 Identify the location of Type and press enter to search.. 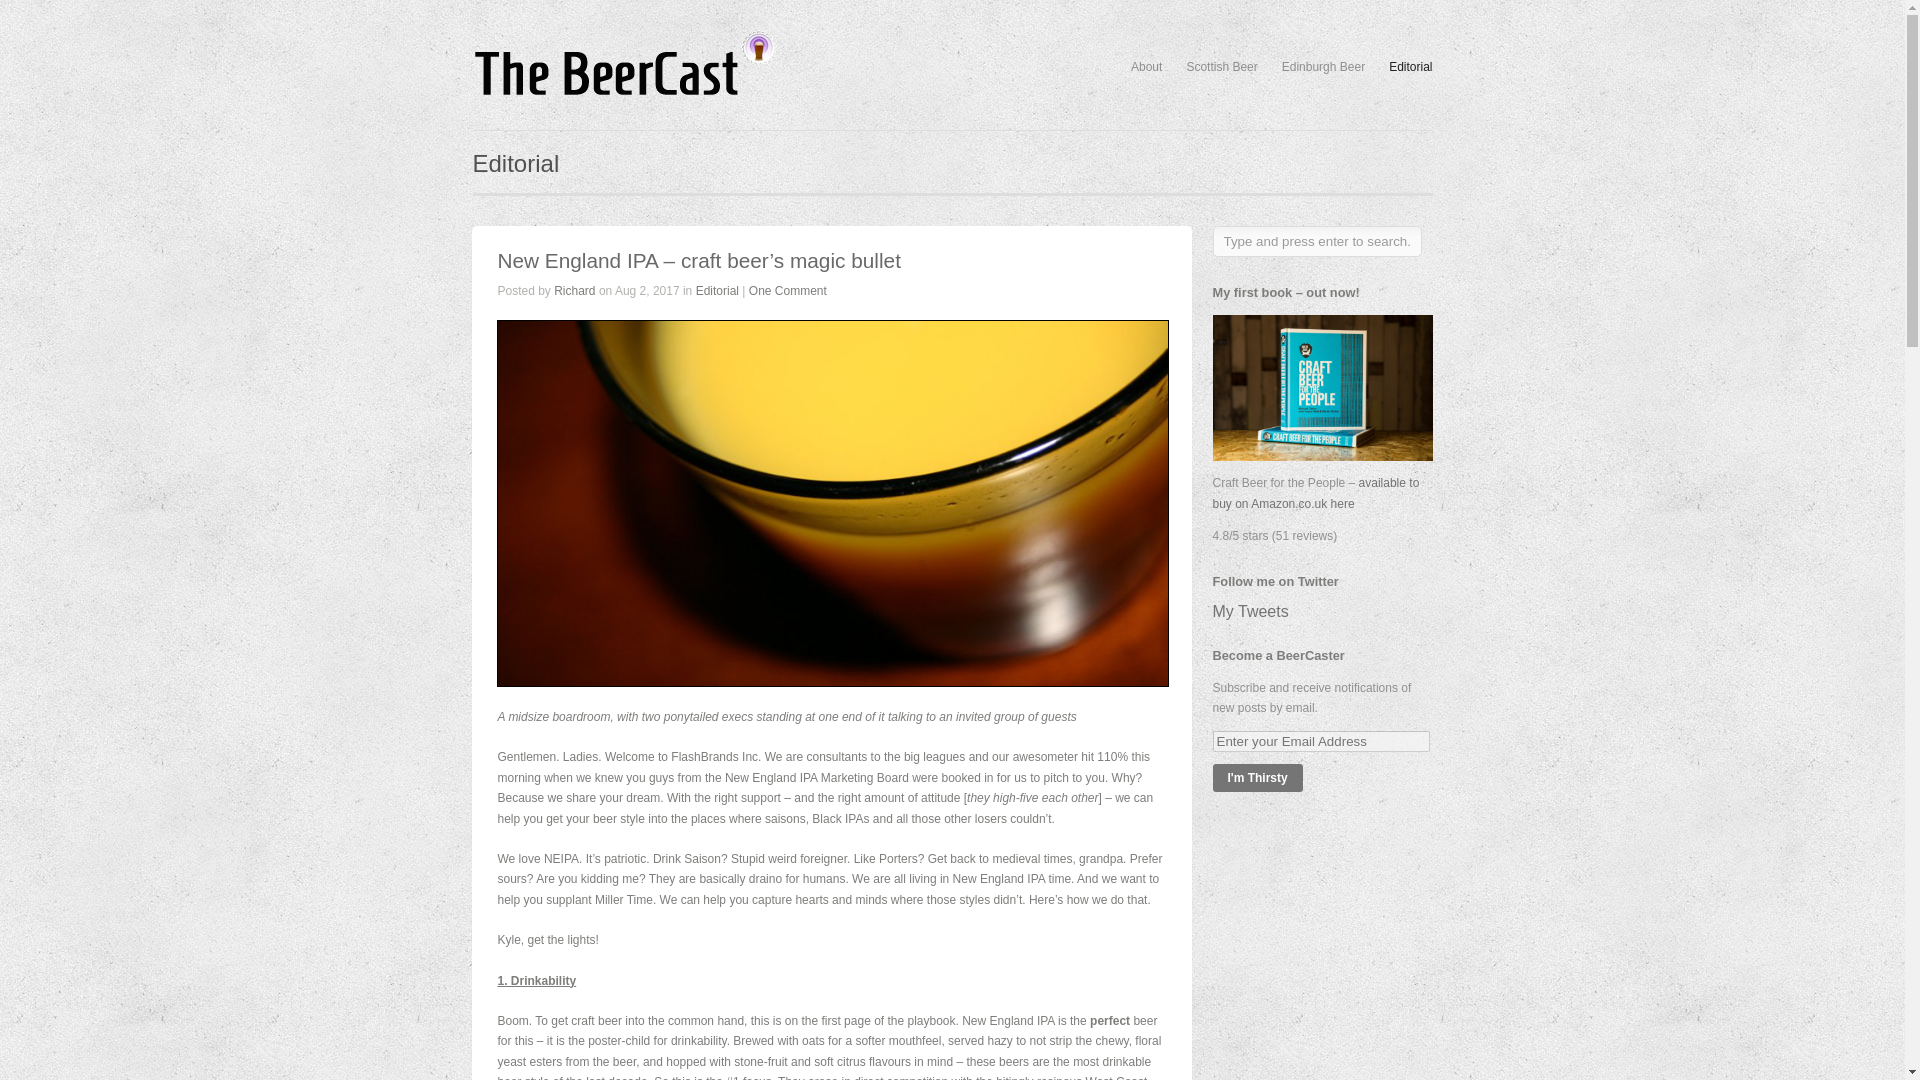
(1316, 241).